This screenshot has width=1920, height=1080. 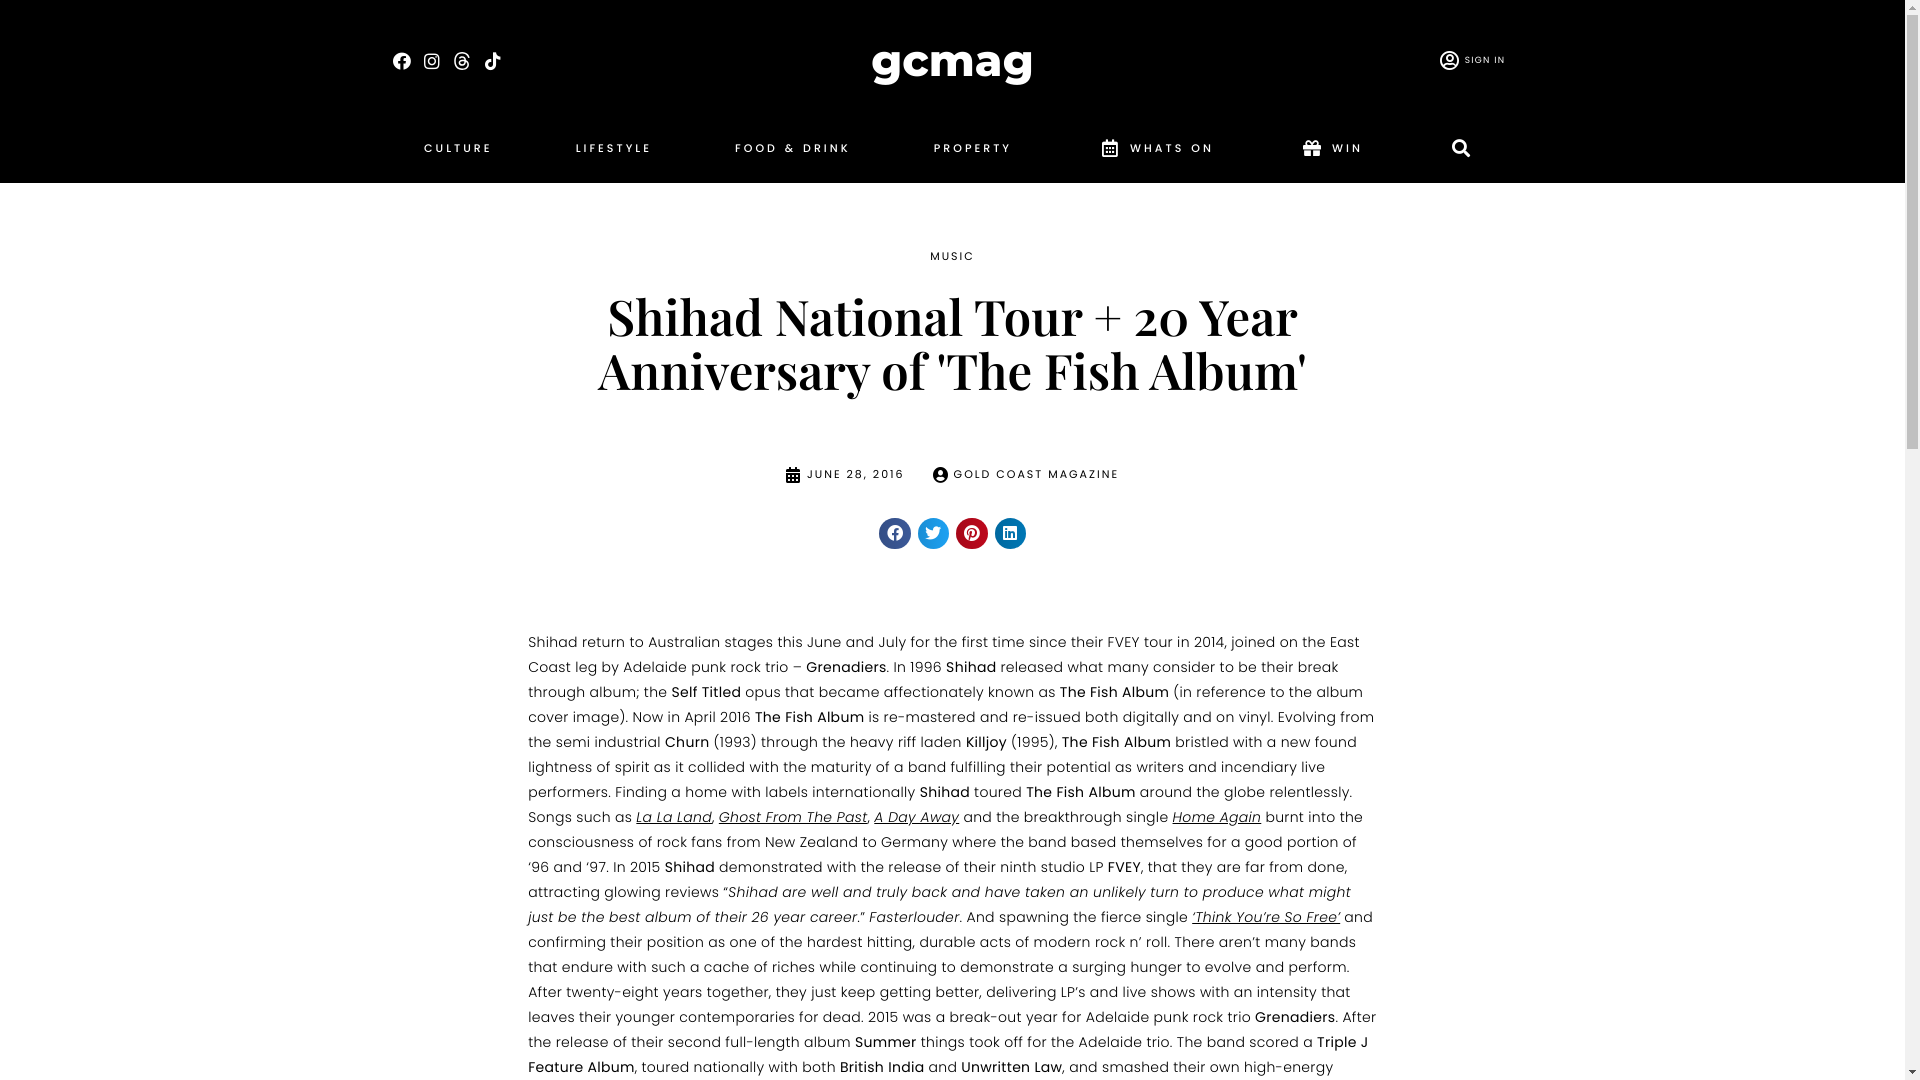 I want to click on SIGN IN, so click(x=1470, y=62).